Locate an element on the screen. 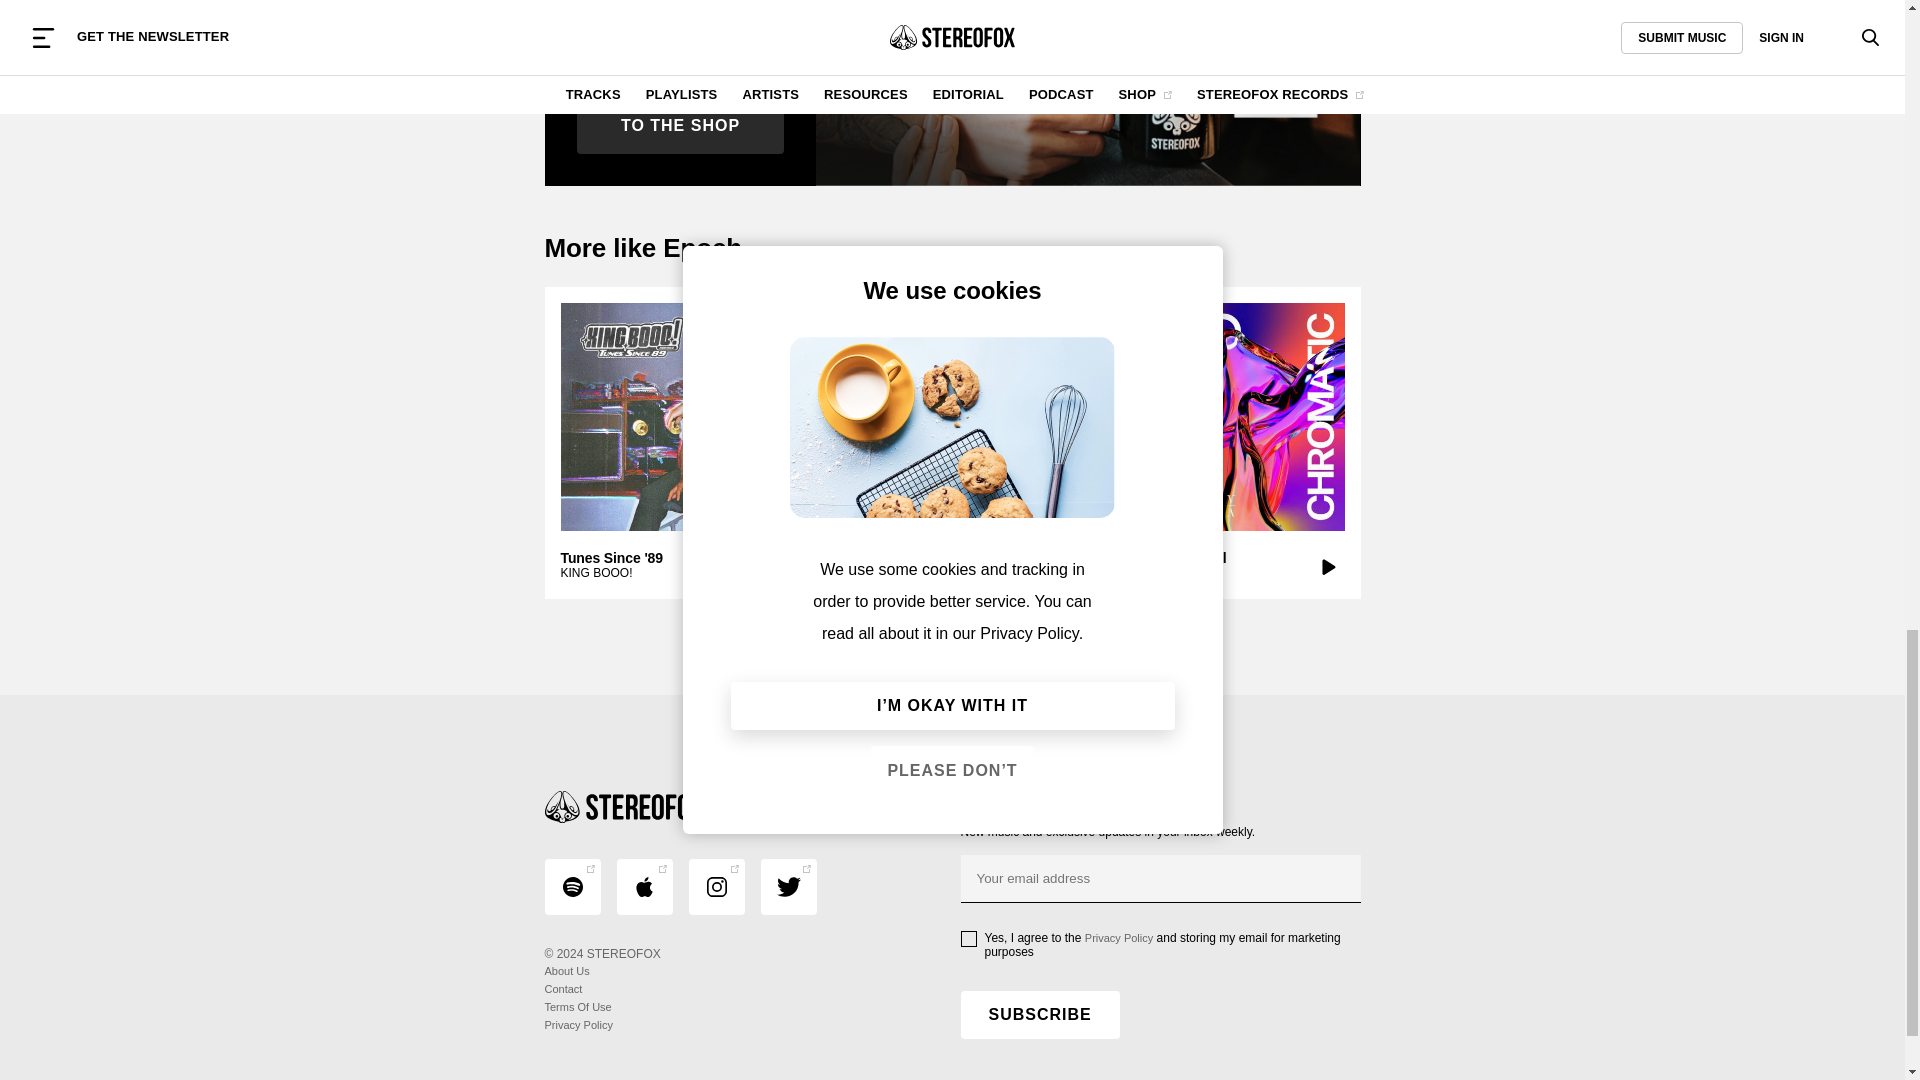  Subscribe is located at coordinates (1040, 1014).